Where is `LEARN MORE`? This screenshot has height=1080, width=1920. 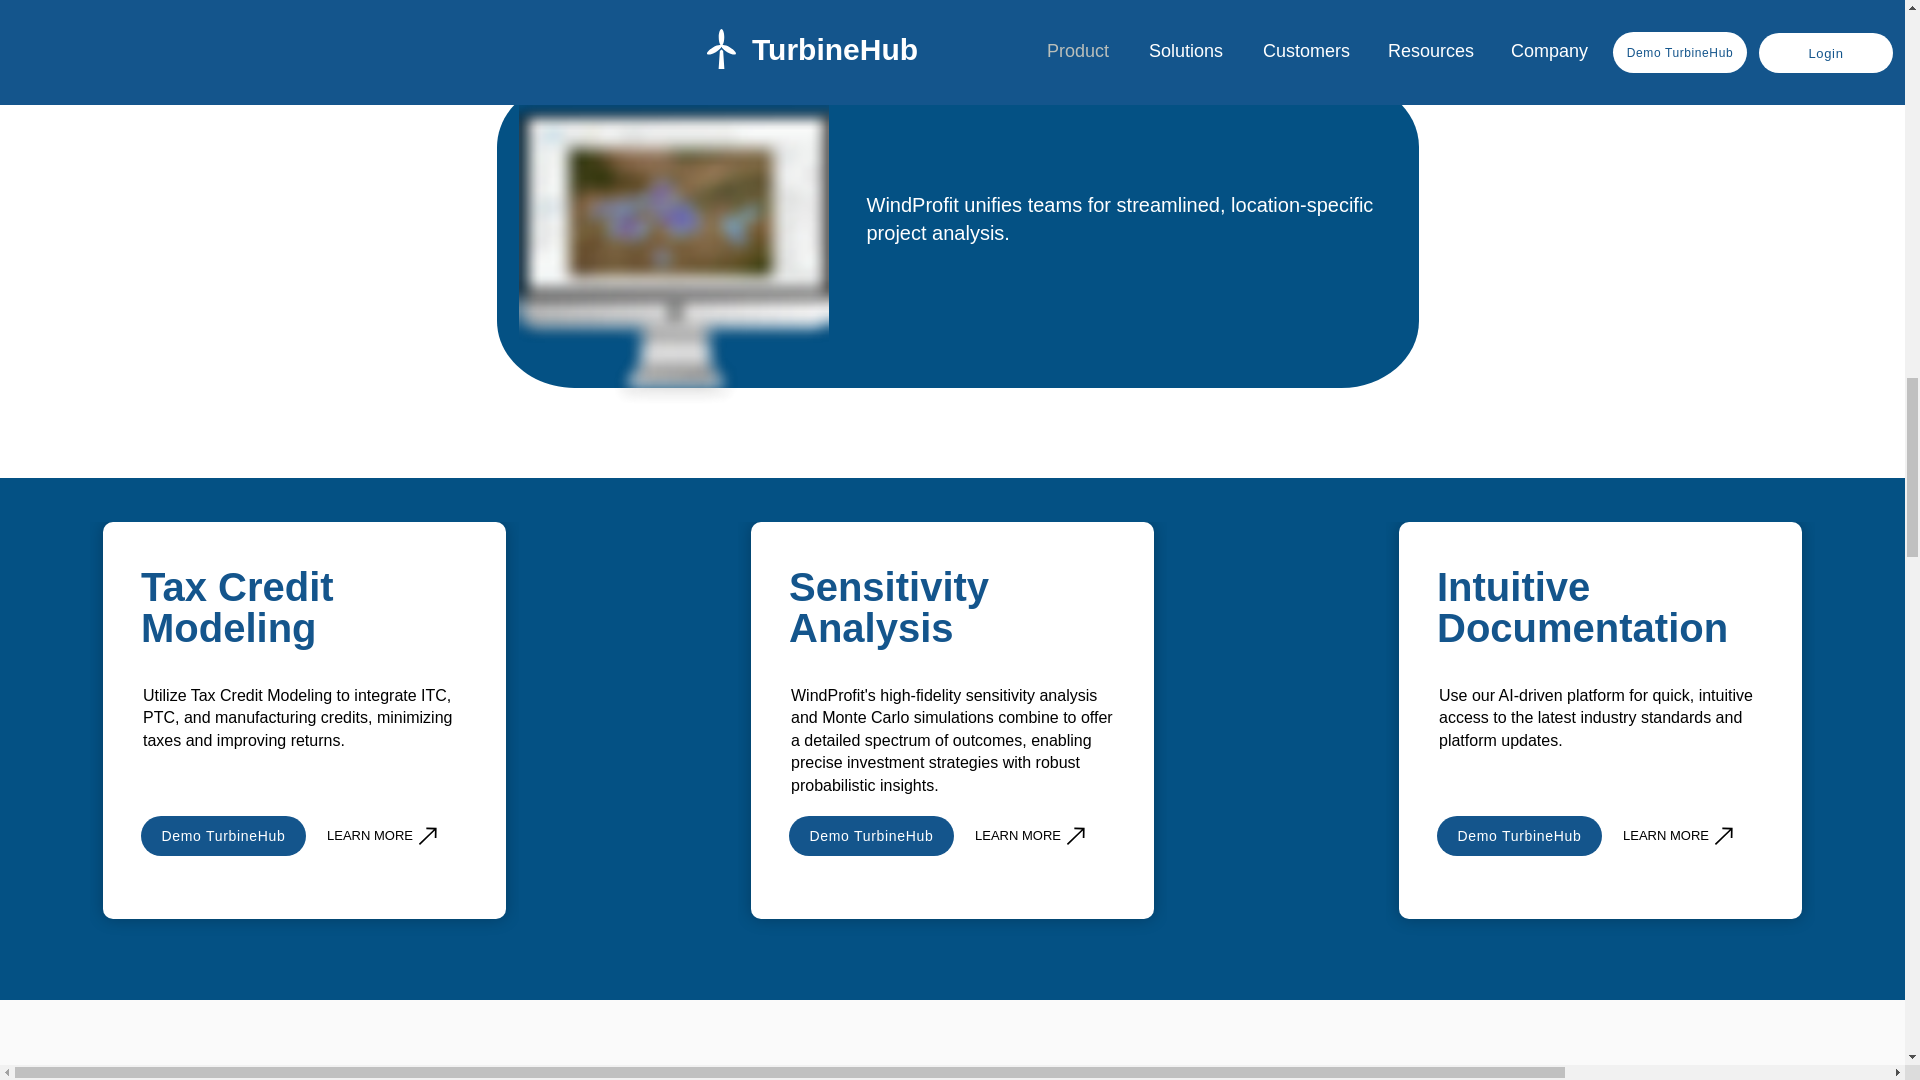 LEARN MORE is located at coordinates (1680, 835).